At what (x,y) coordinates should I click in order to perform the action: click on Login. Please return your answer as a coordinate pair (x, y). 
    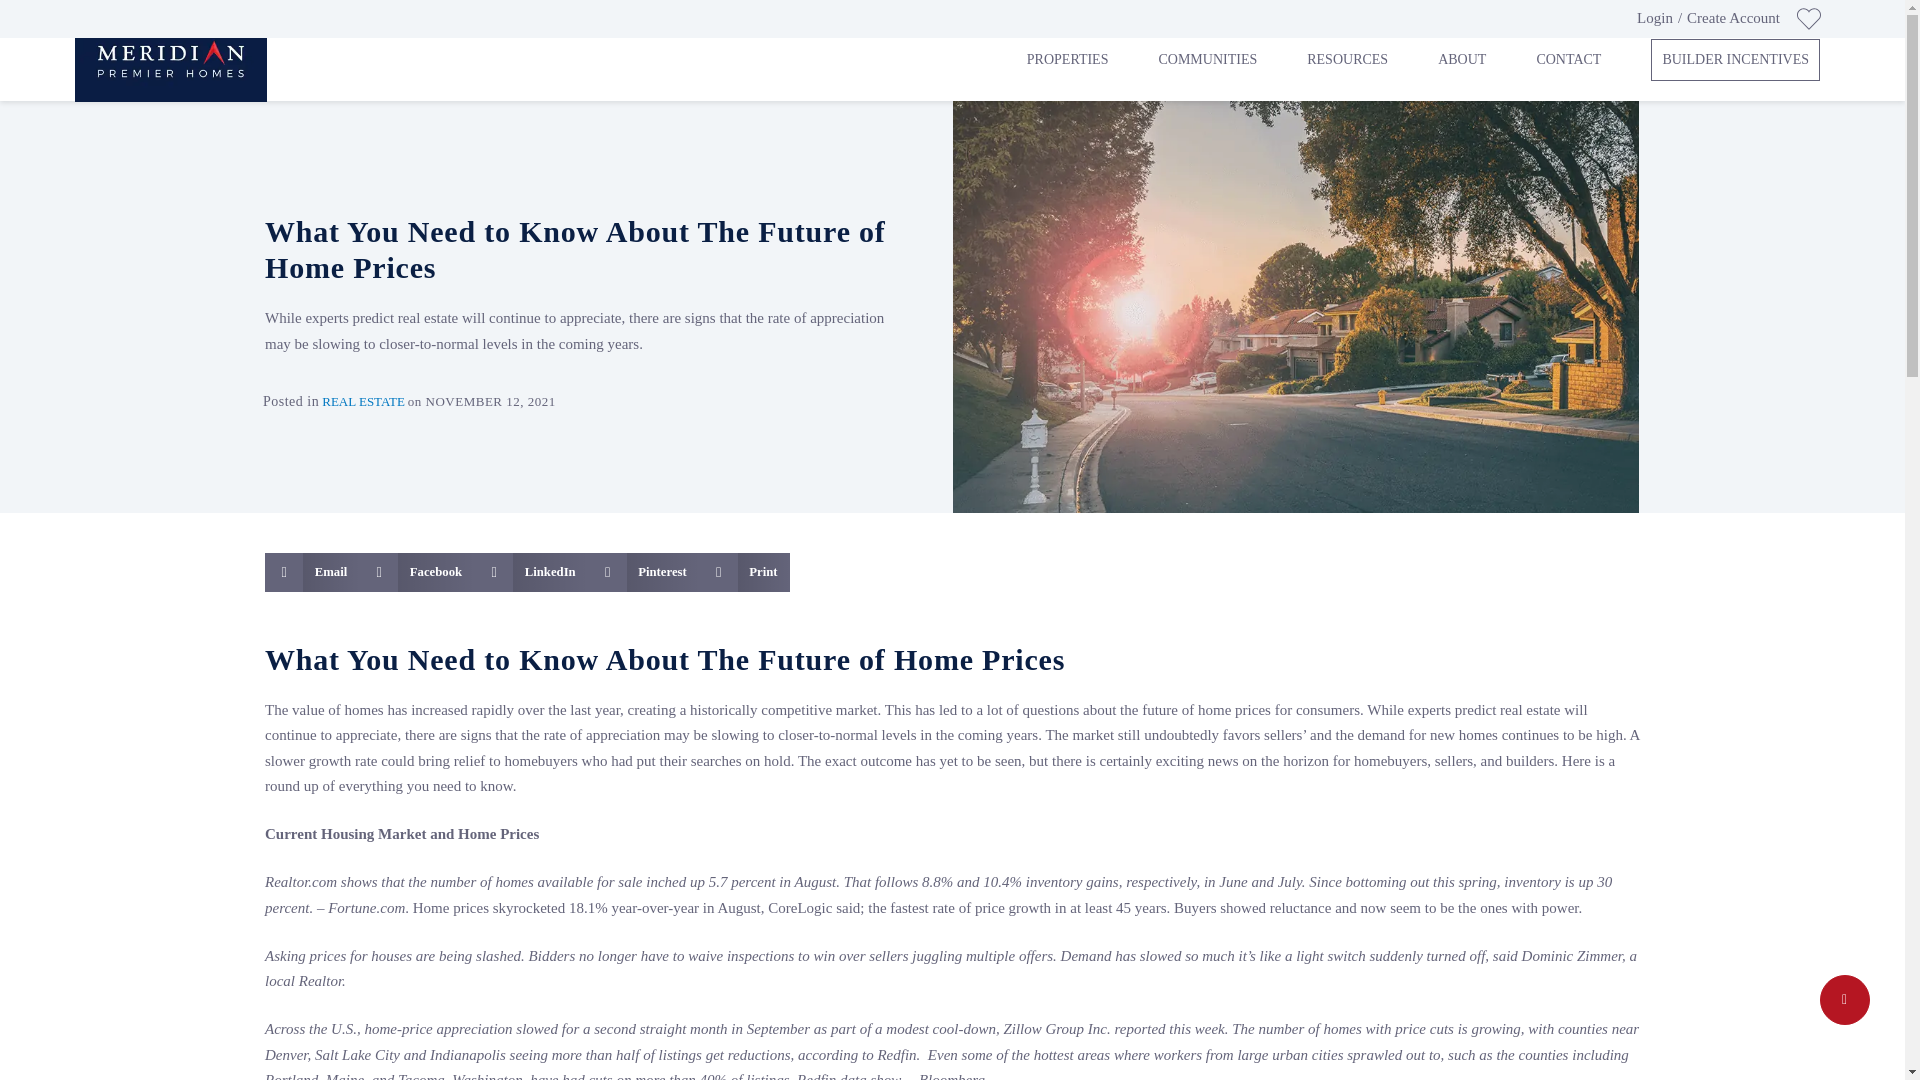
    Looking at the image, I should click on (1654, 19).